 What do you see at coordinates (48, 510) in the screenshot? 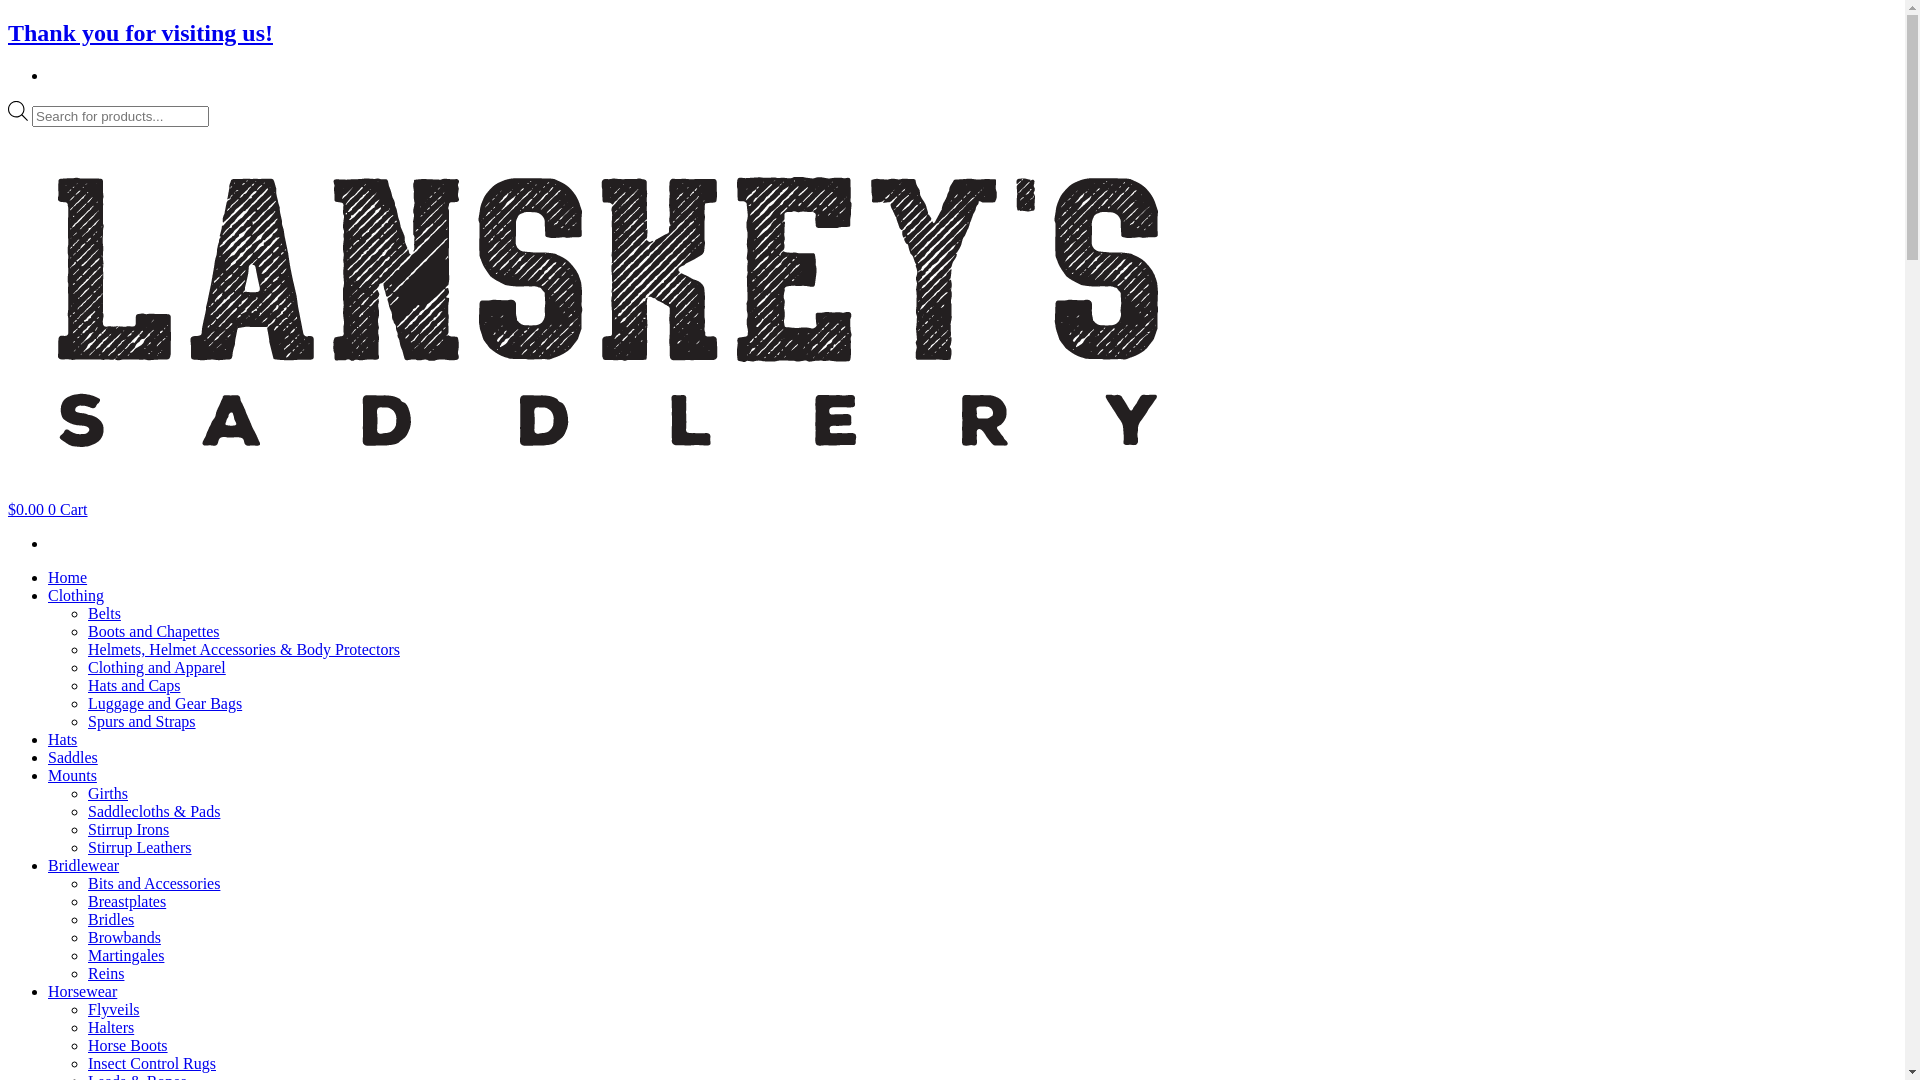
I see `$0.00 0 Cart` at bounding box center [48, 510].